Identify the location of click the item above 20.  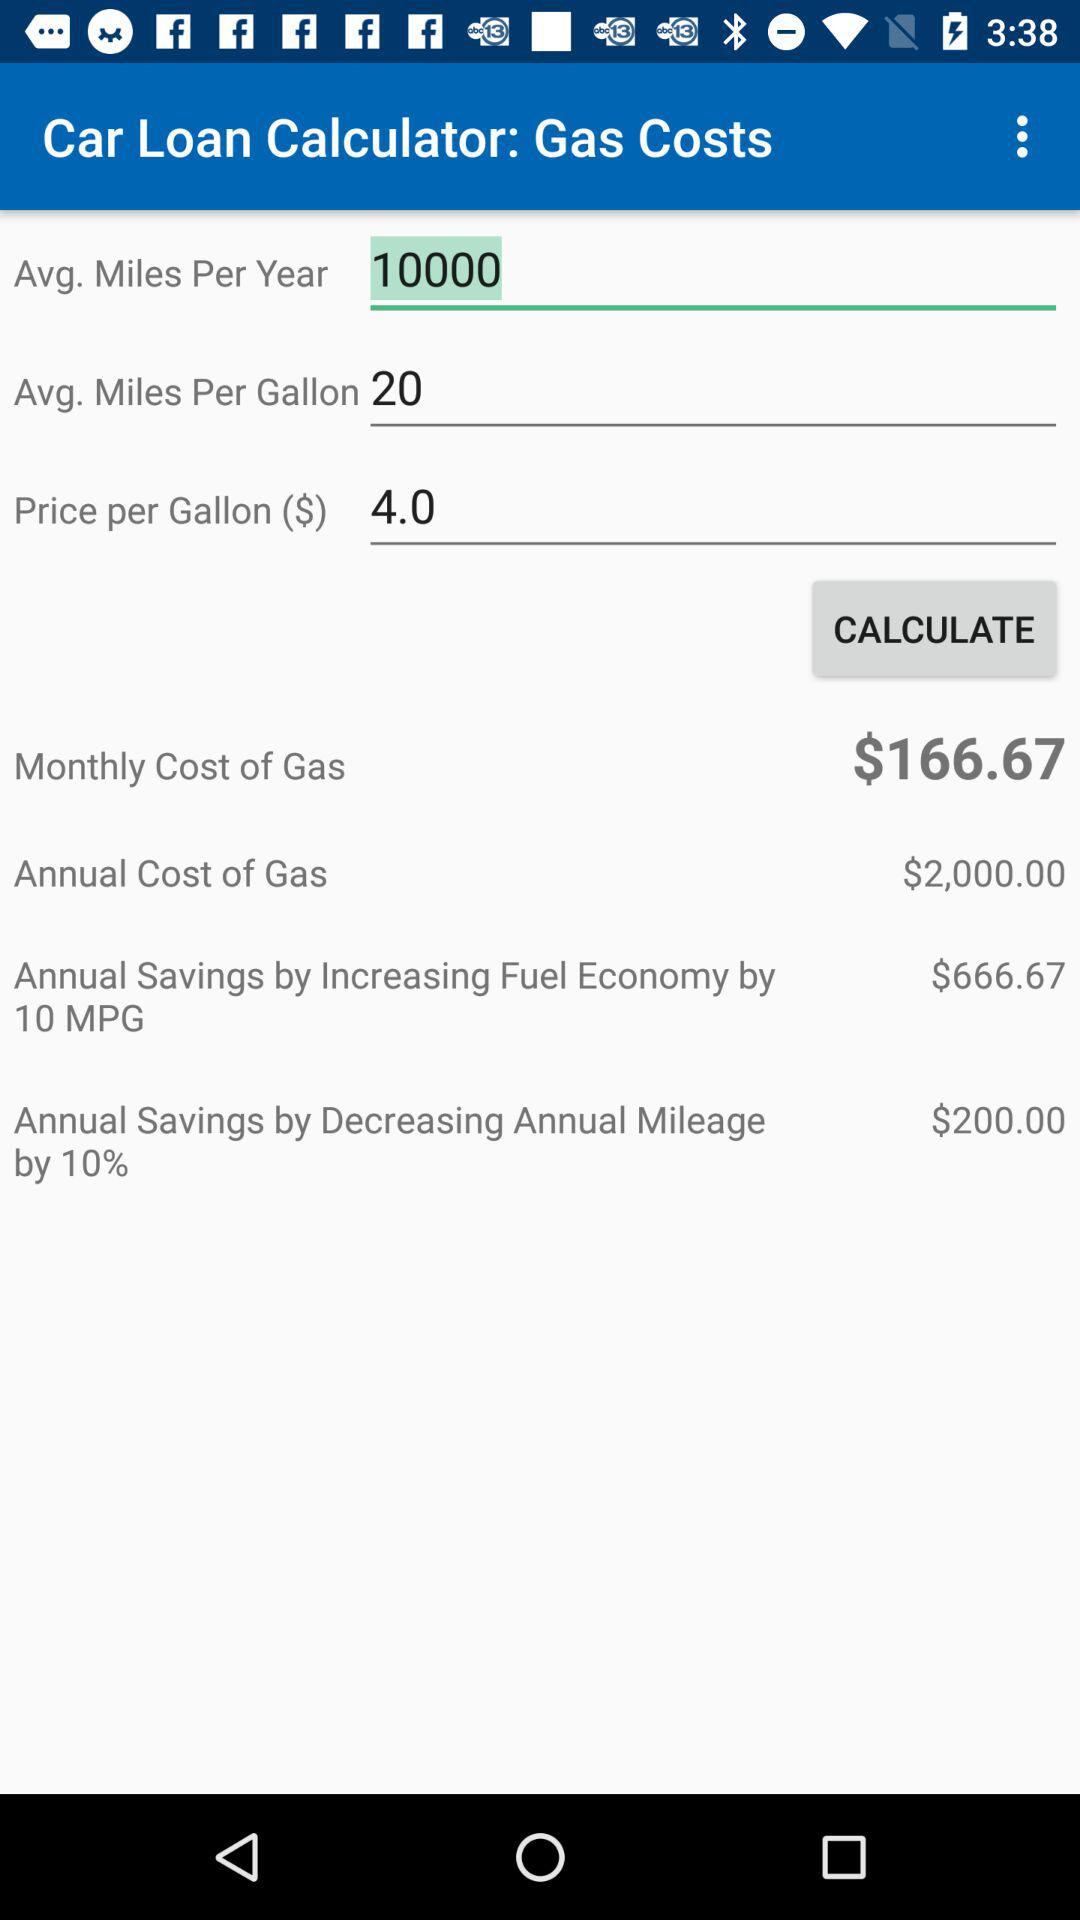
(713, 269).